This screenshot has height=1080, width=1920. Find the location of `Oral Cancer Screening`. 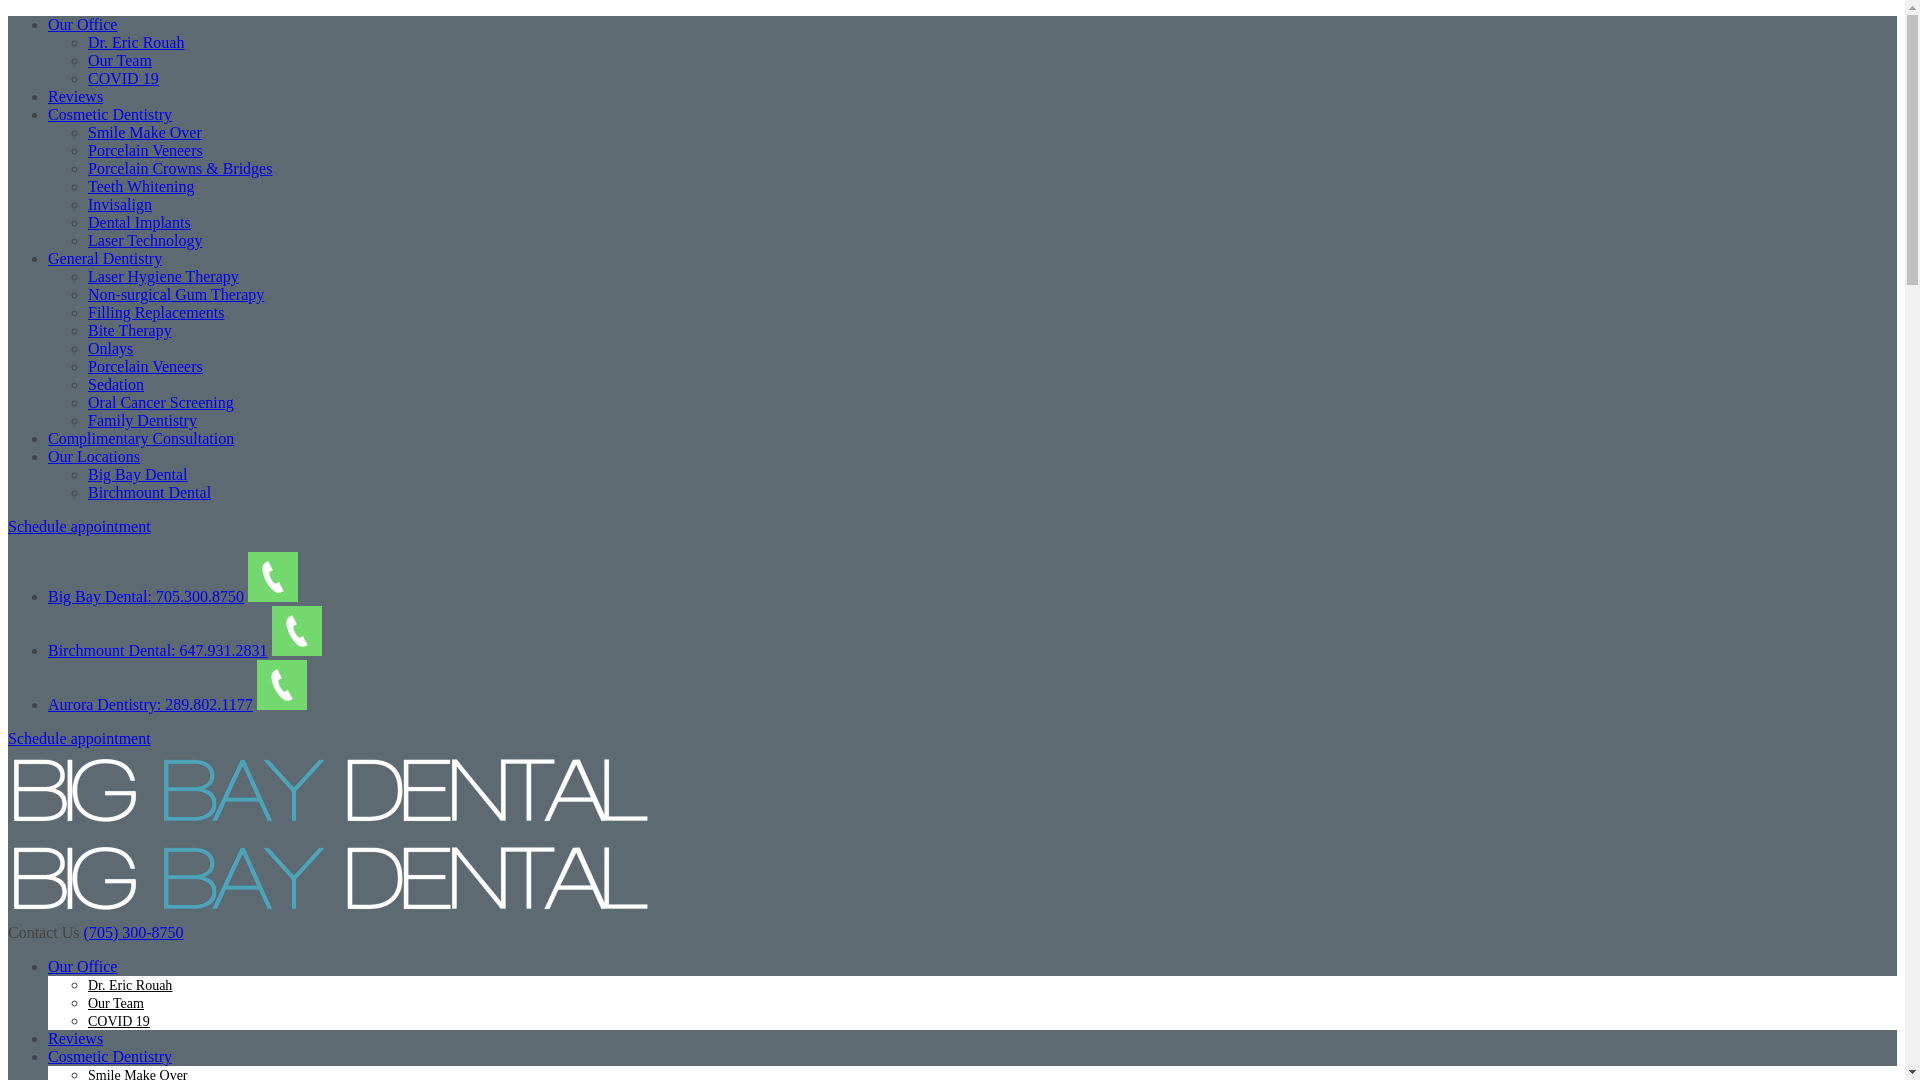

Oral Cancer Screening is located at coordinates (161, 402).